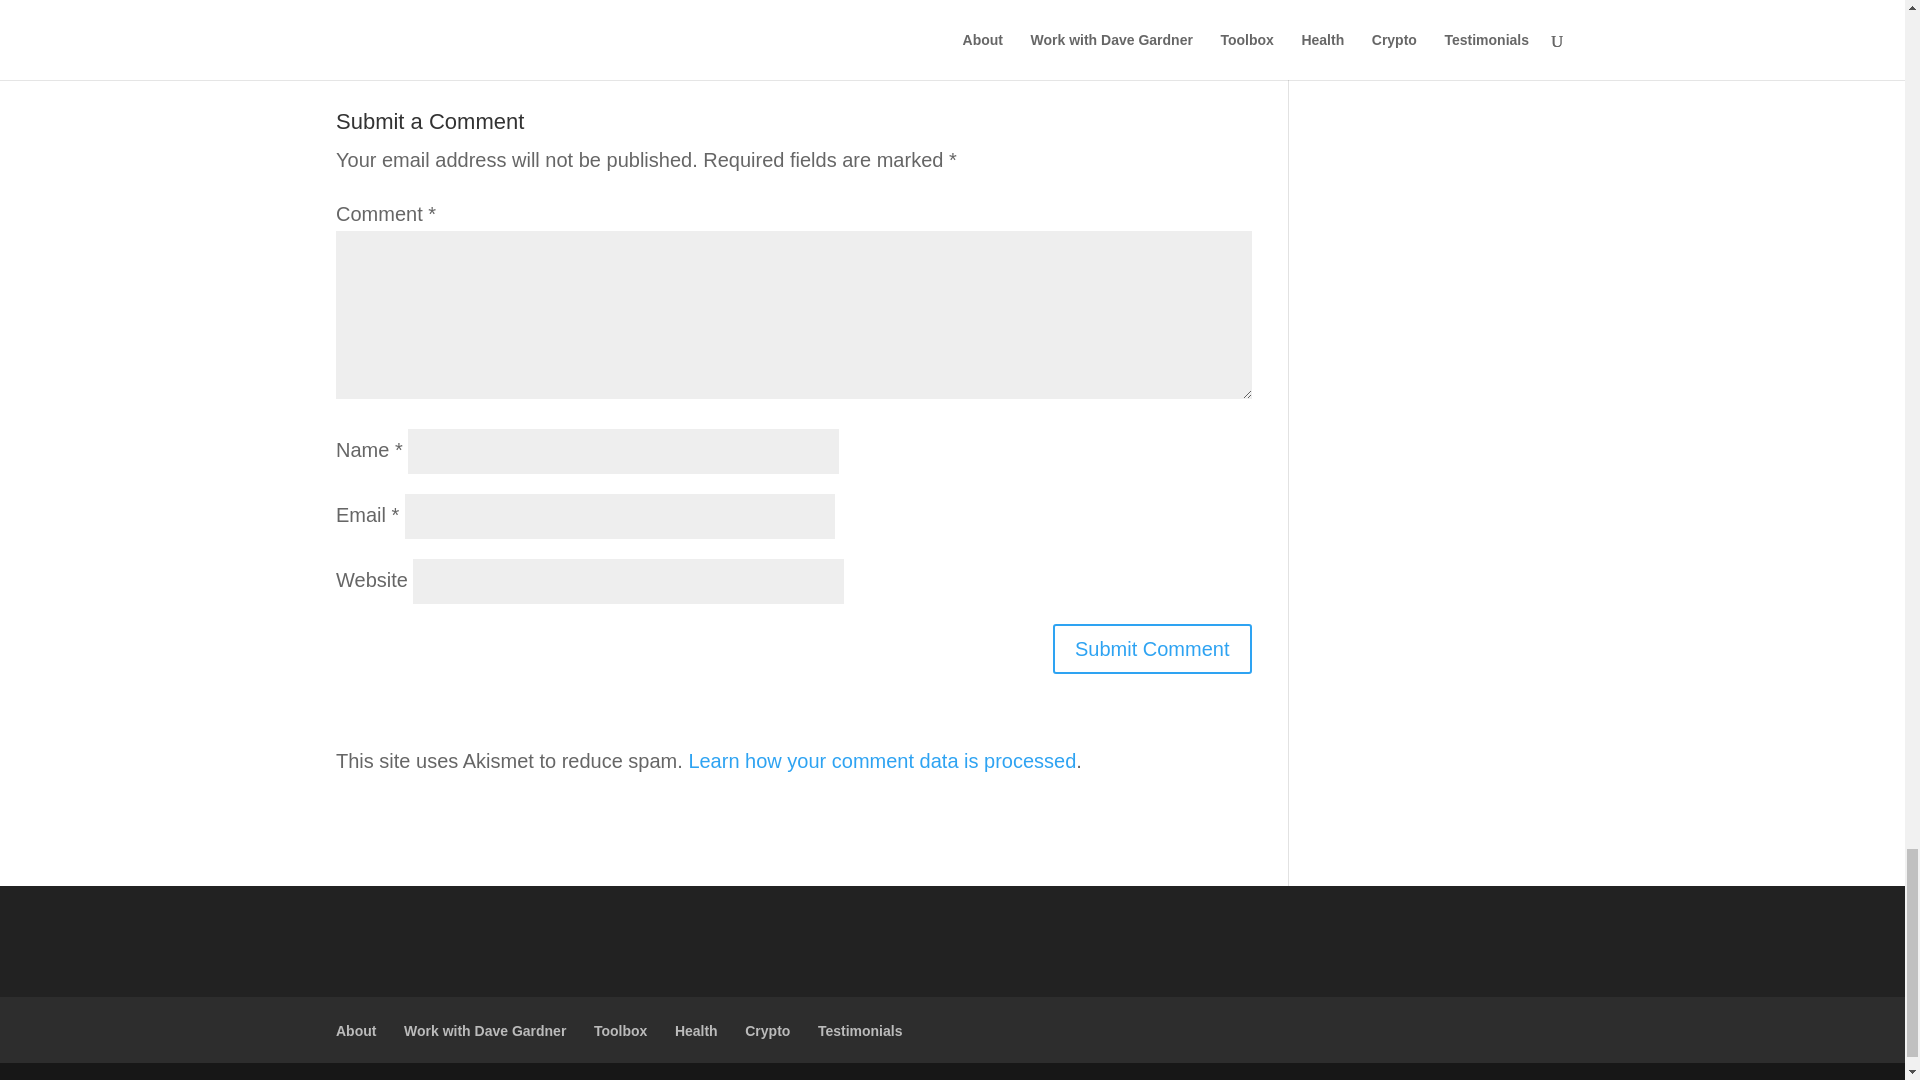 This screenshot has width=1920, height=1080. I want to click on Work with Dave Gardner, so click(484, 1030).